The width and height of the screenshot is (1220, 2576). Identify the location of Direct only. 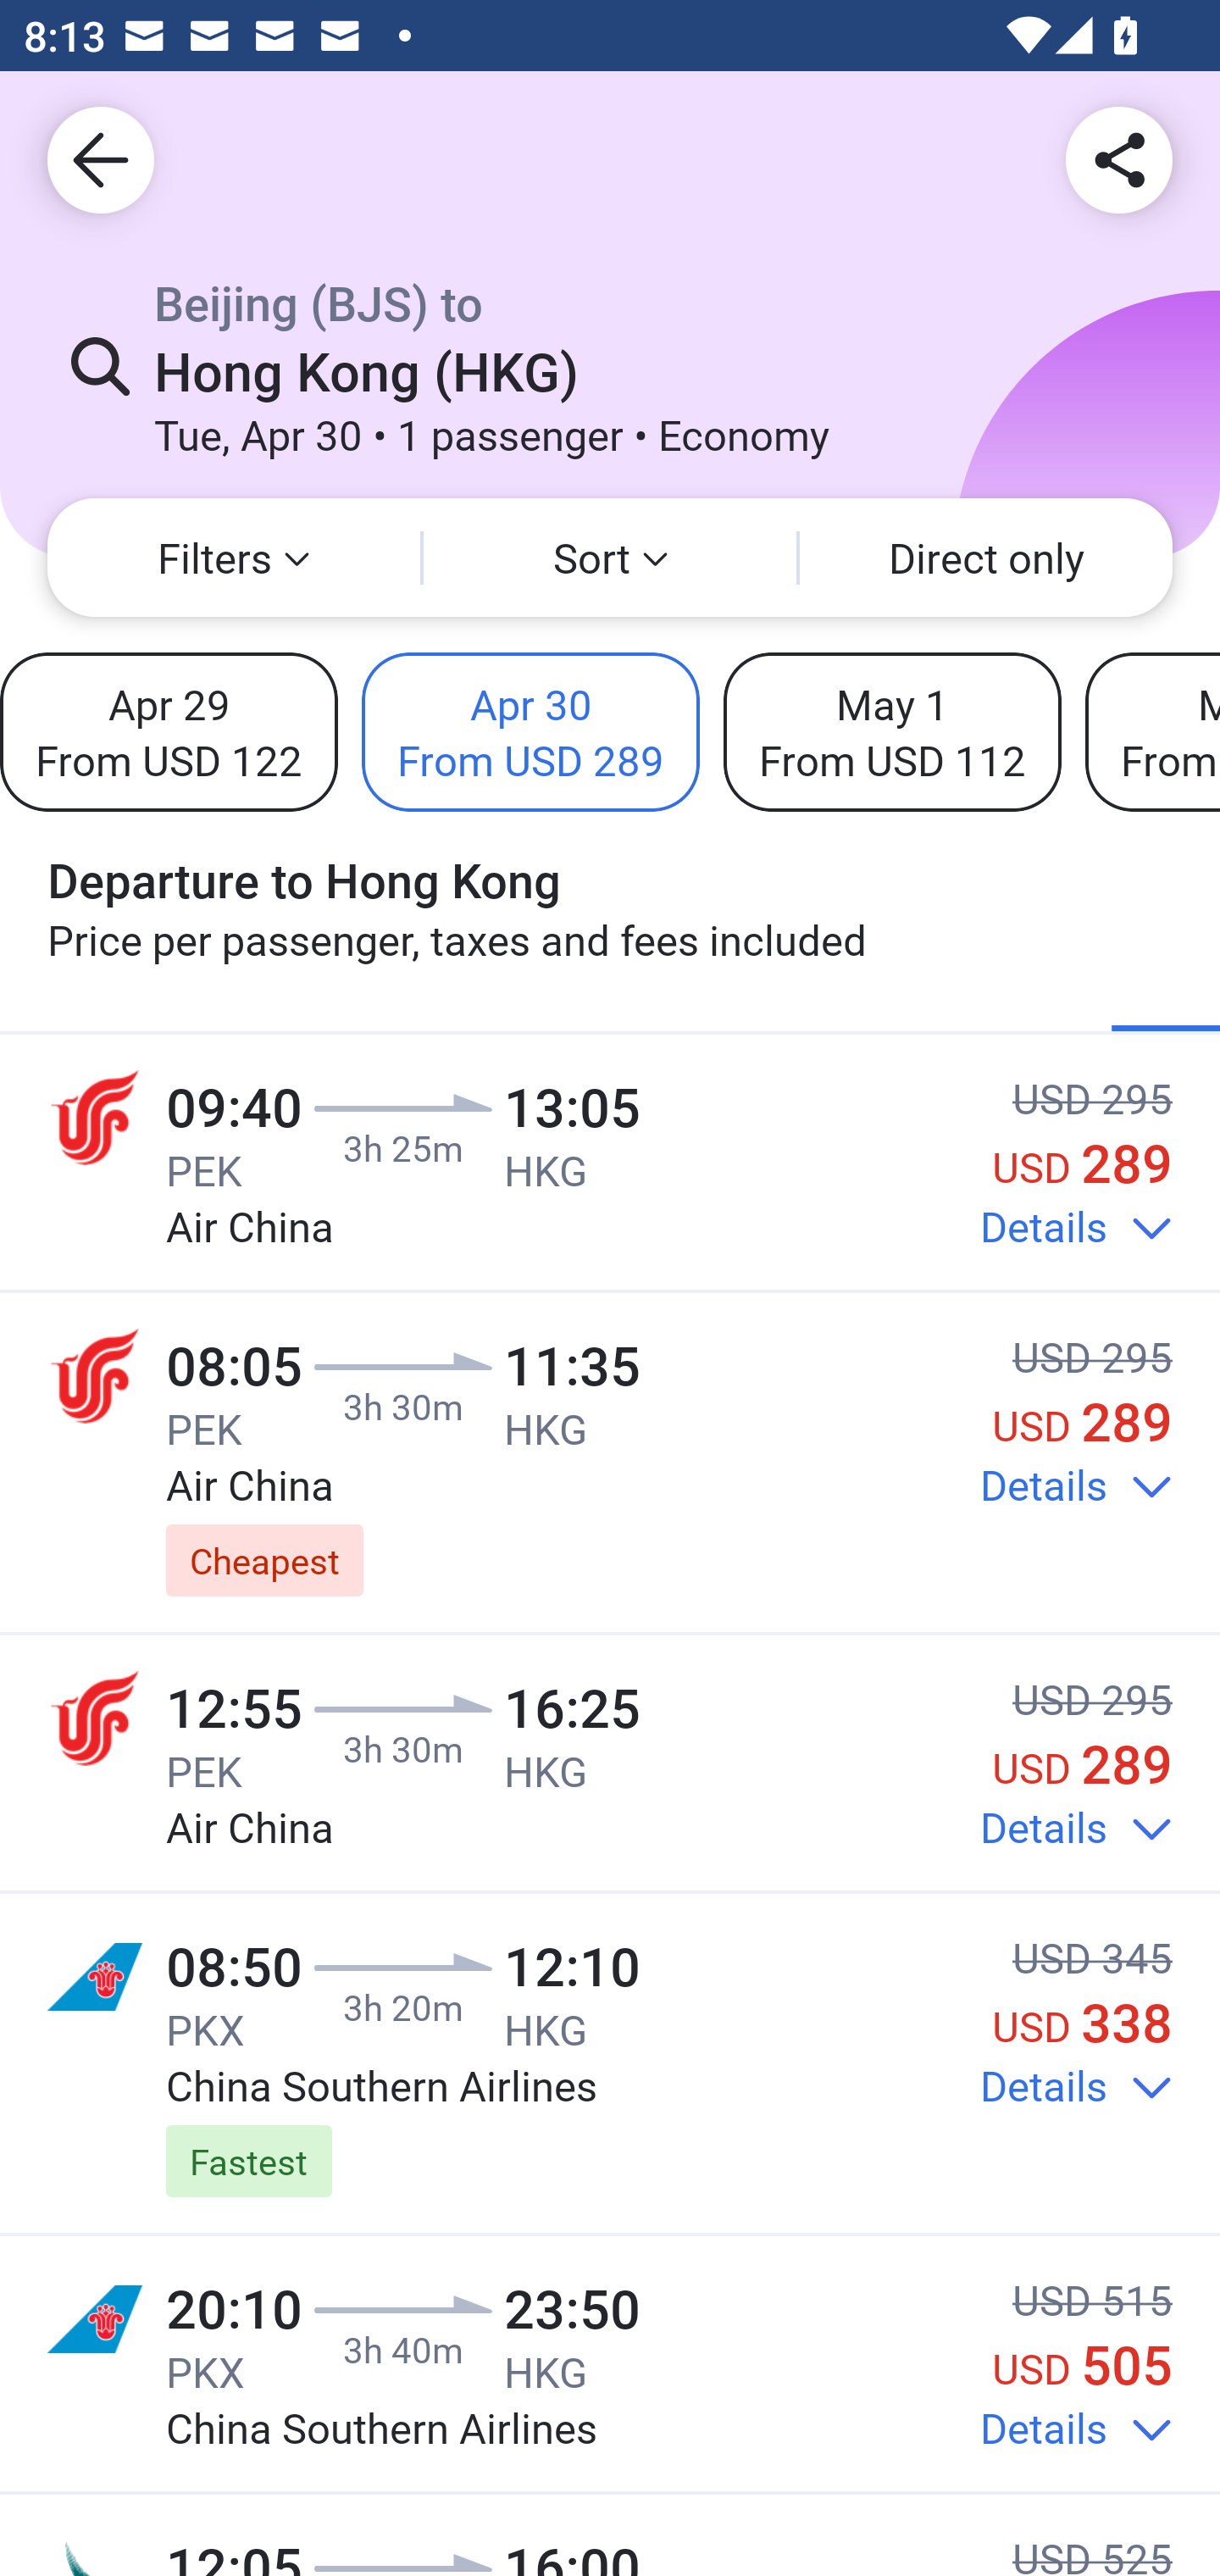
(986, 558).